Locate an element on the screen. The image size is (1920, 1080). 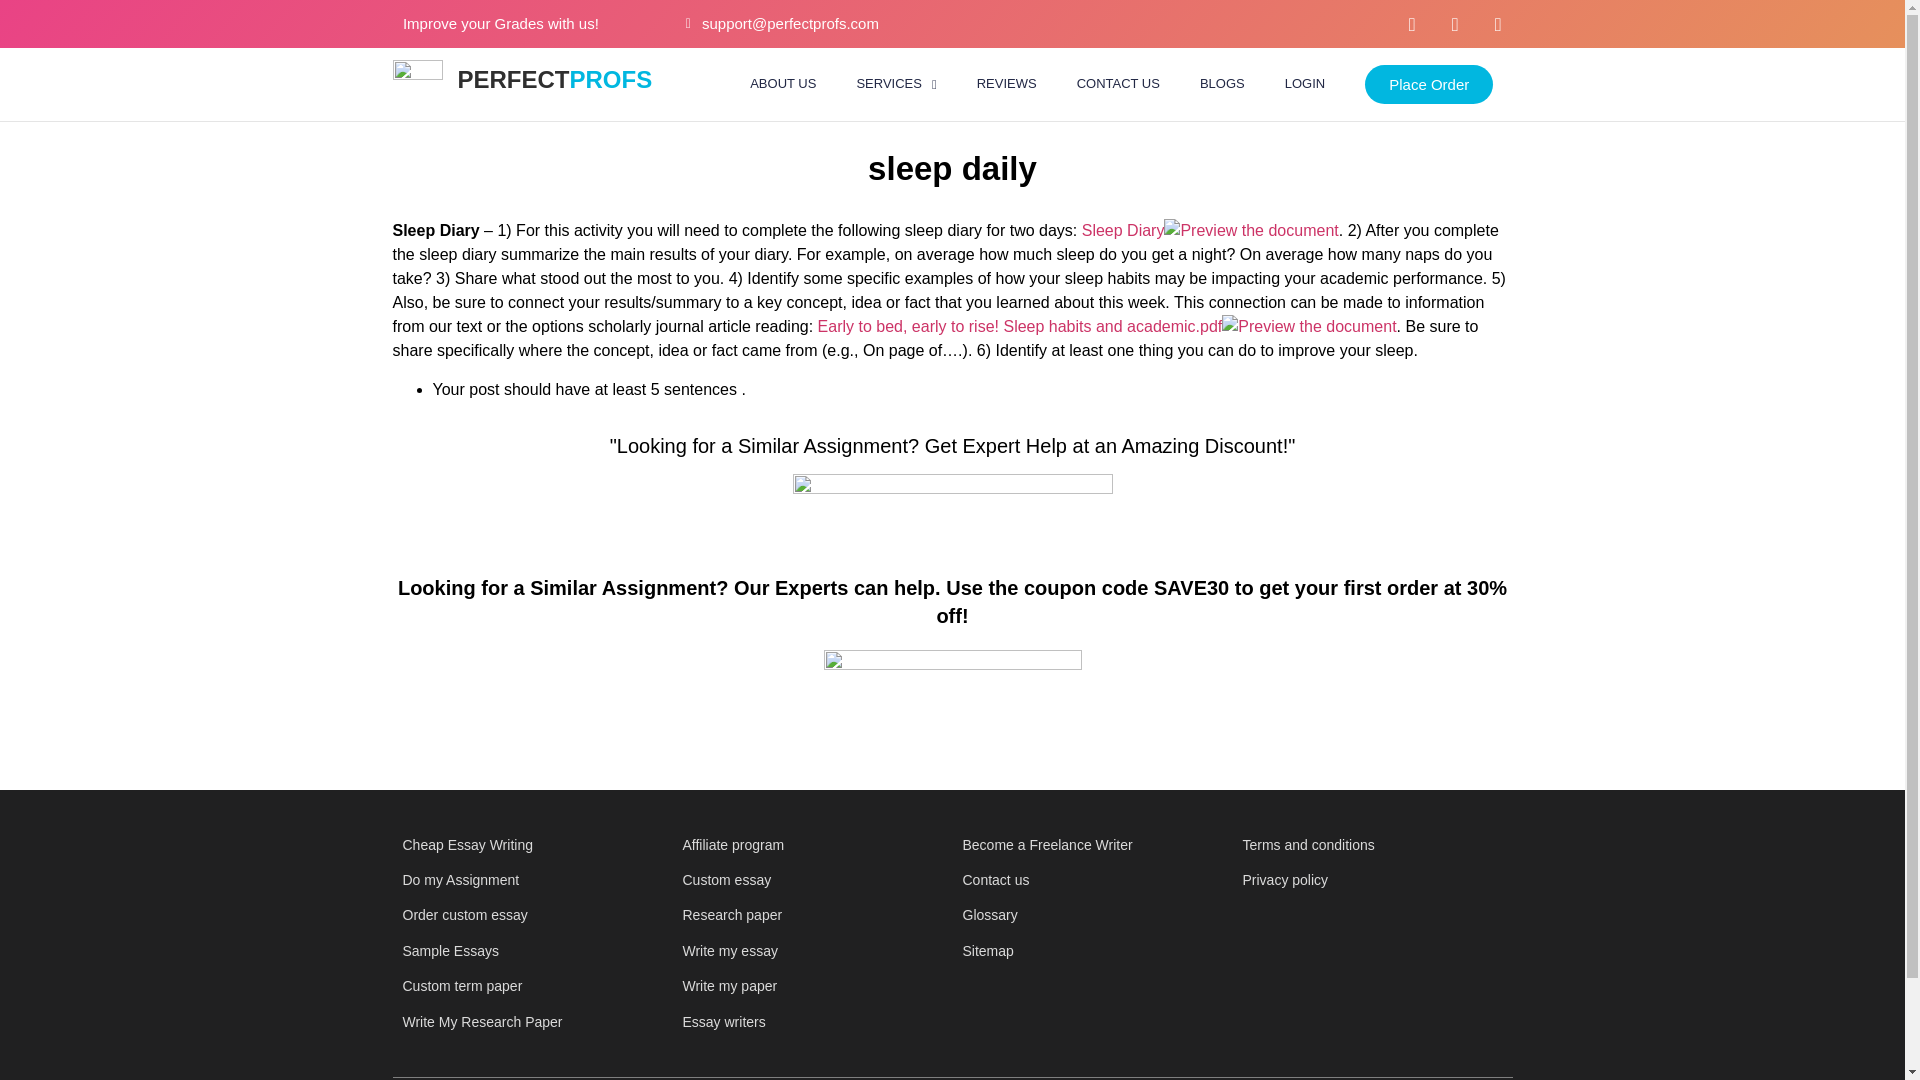
Early to bed, early to rise! Sleep habits and academic.pdf is located at coordinates (1020, 326).